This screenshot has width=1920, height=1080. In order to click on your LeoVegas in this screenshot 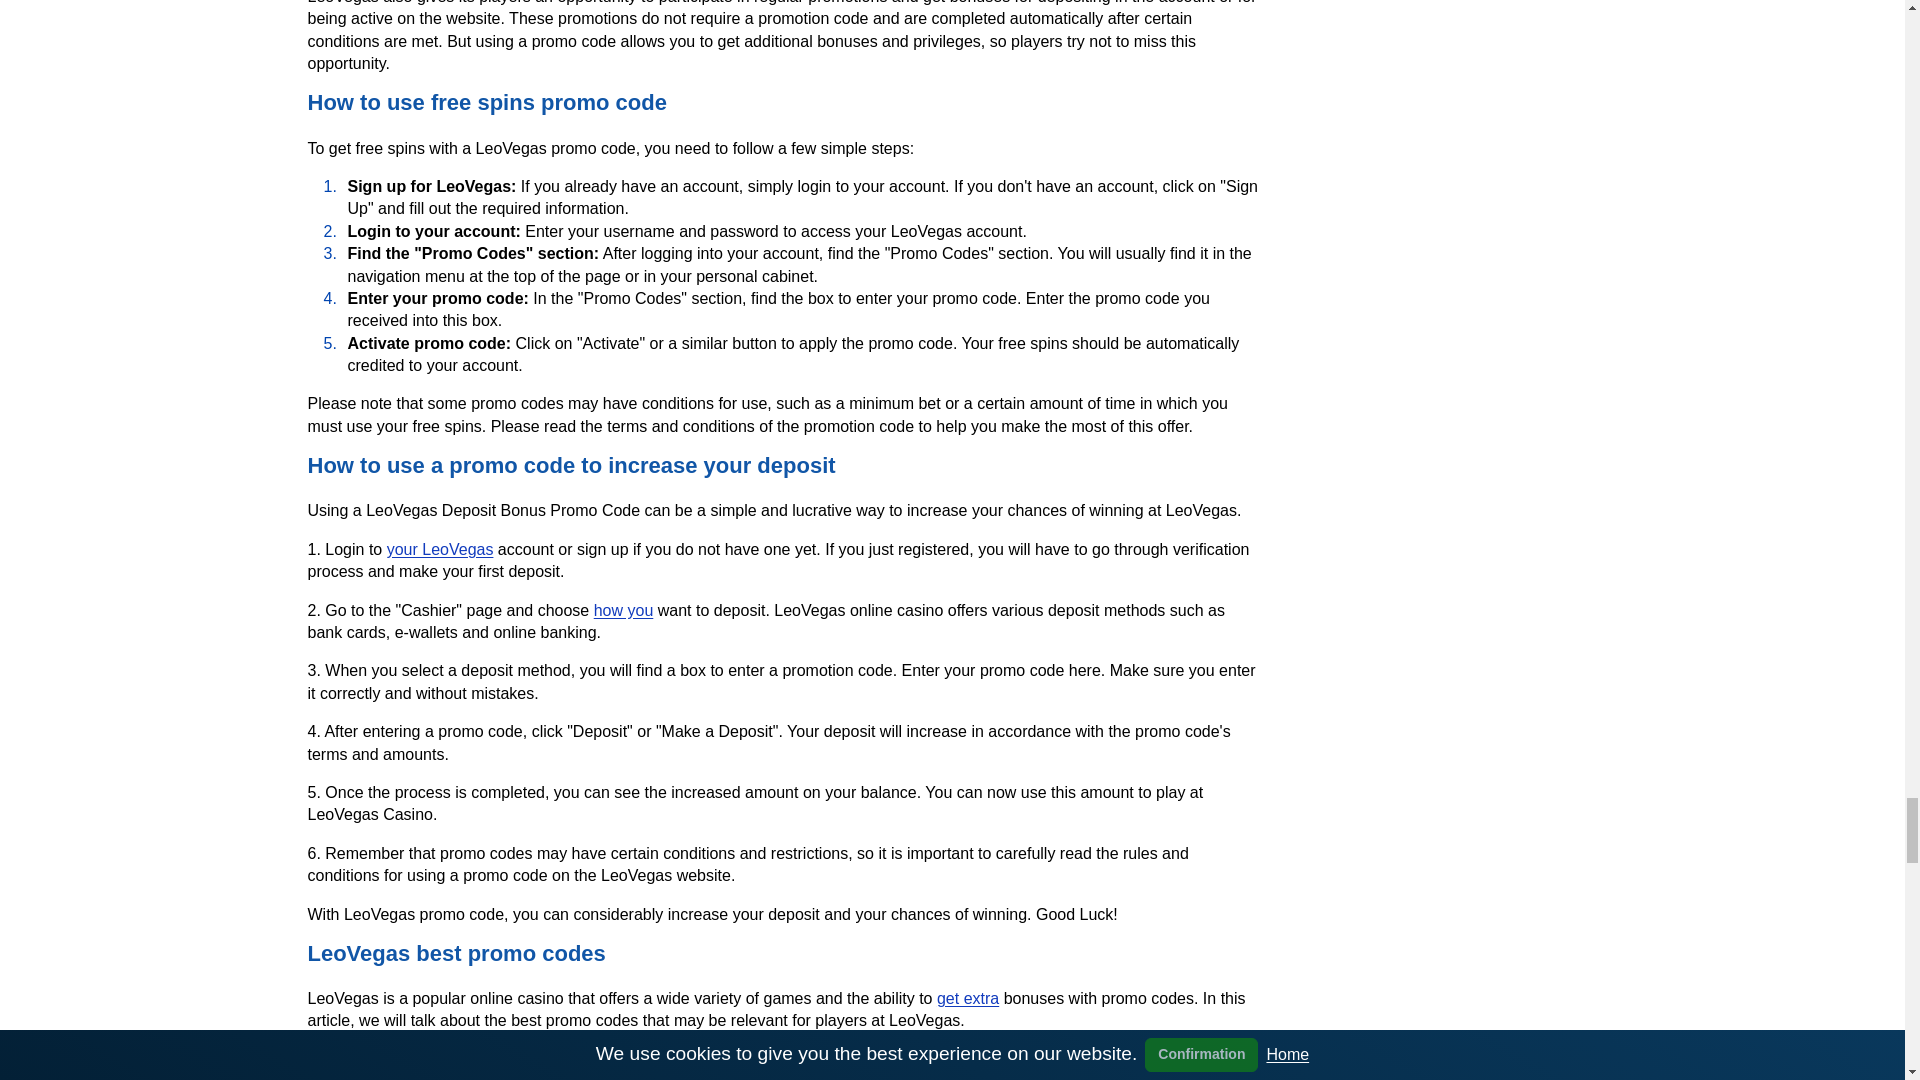, I will do `click(440, 550)`.